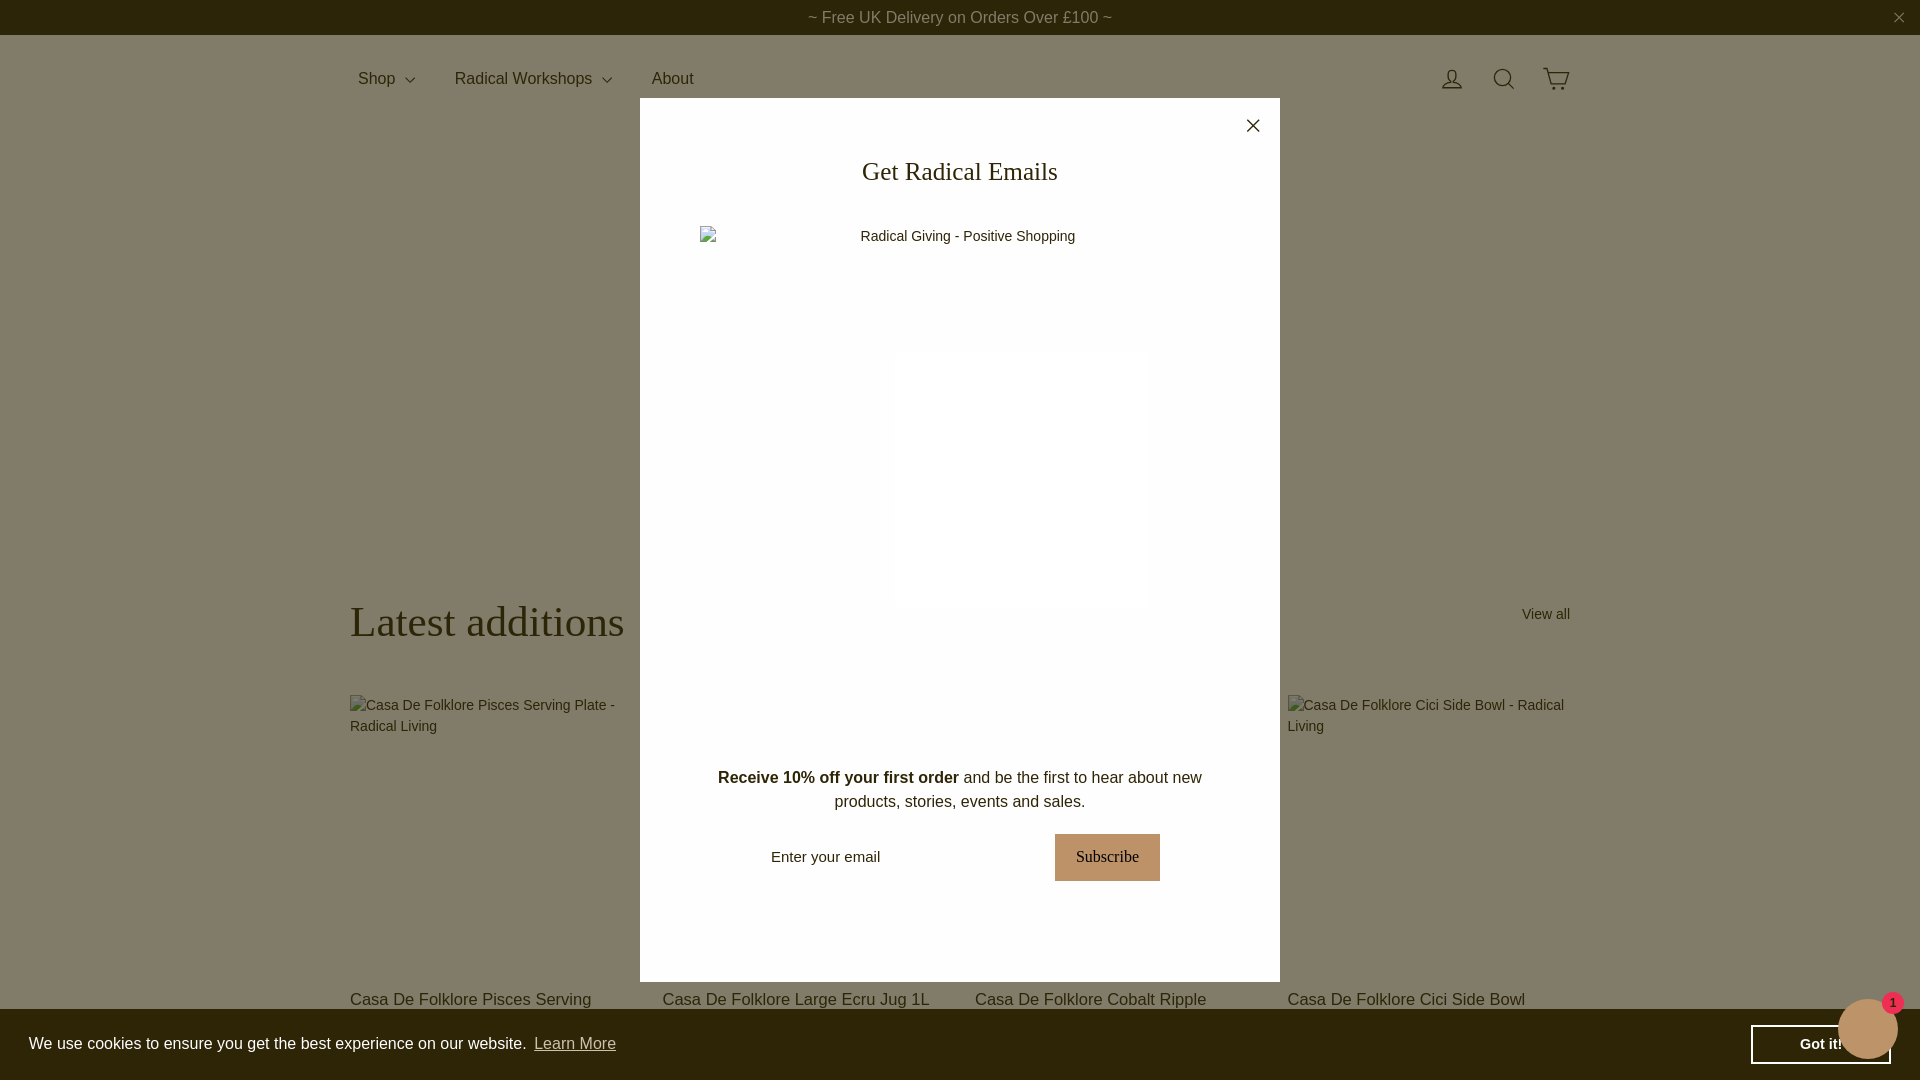 The image size is (1920, 1080). Describe the element at coordinates (574, 1044) in the screenshot. I see `Learn More` at that location.